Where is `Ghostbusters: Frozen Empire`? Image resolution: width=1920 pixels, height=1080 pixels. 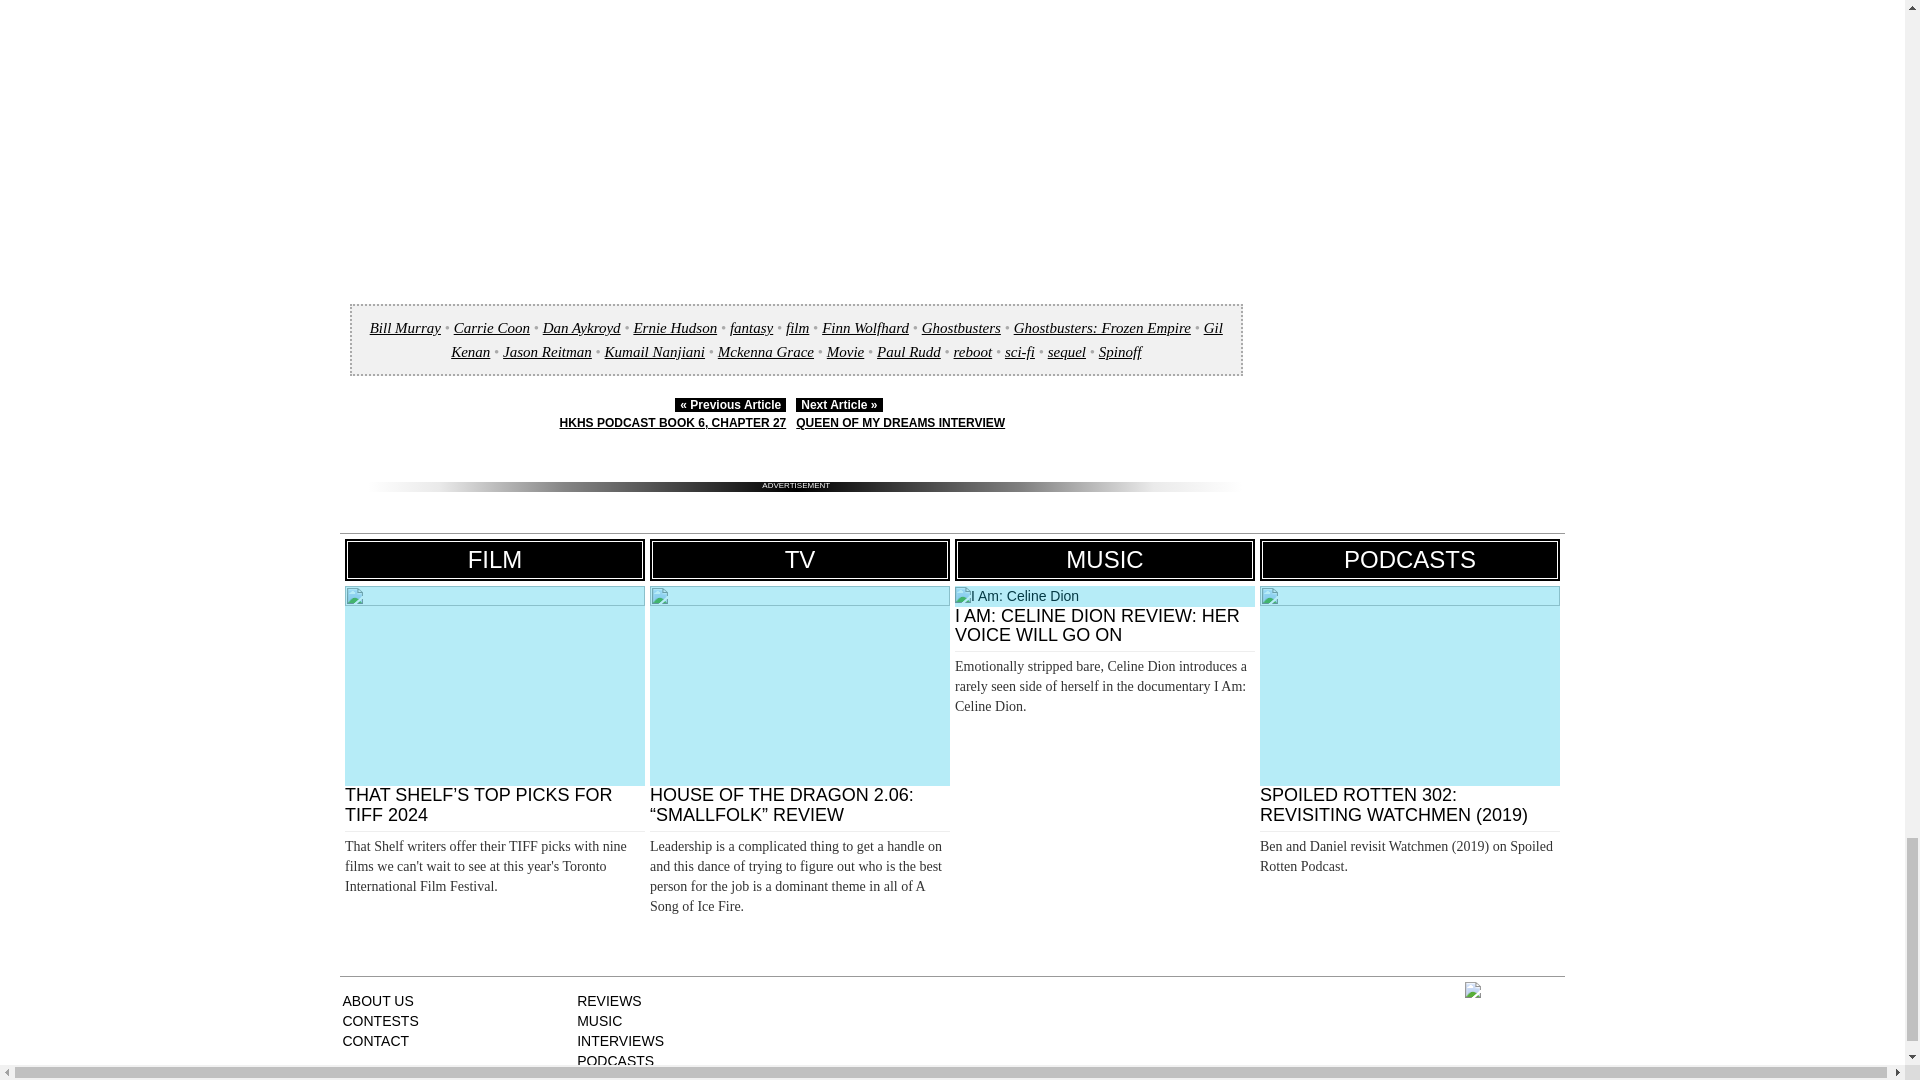
Ghostbusters: Frozen Empire is located at coordinates (1102, 327).